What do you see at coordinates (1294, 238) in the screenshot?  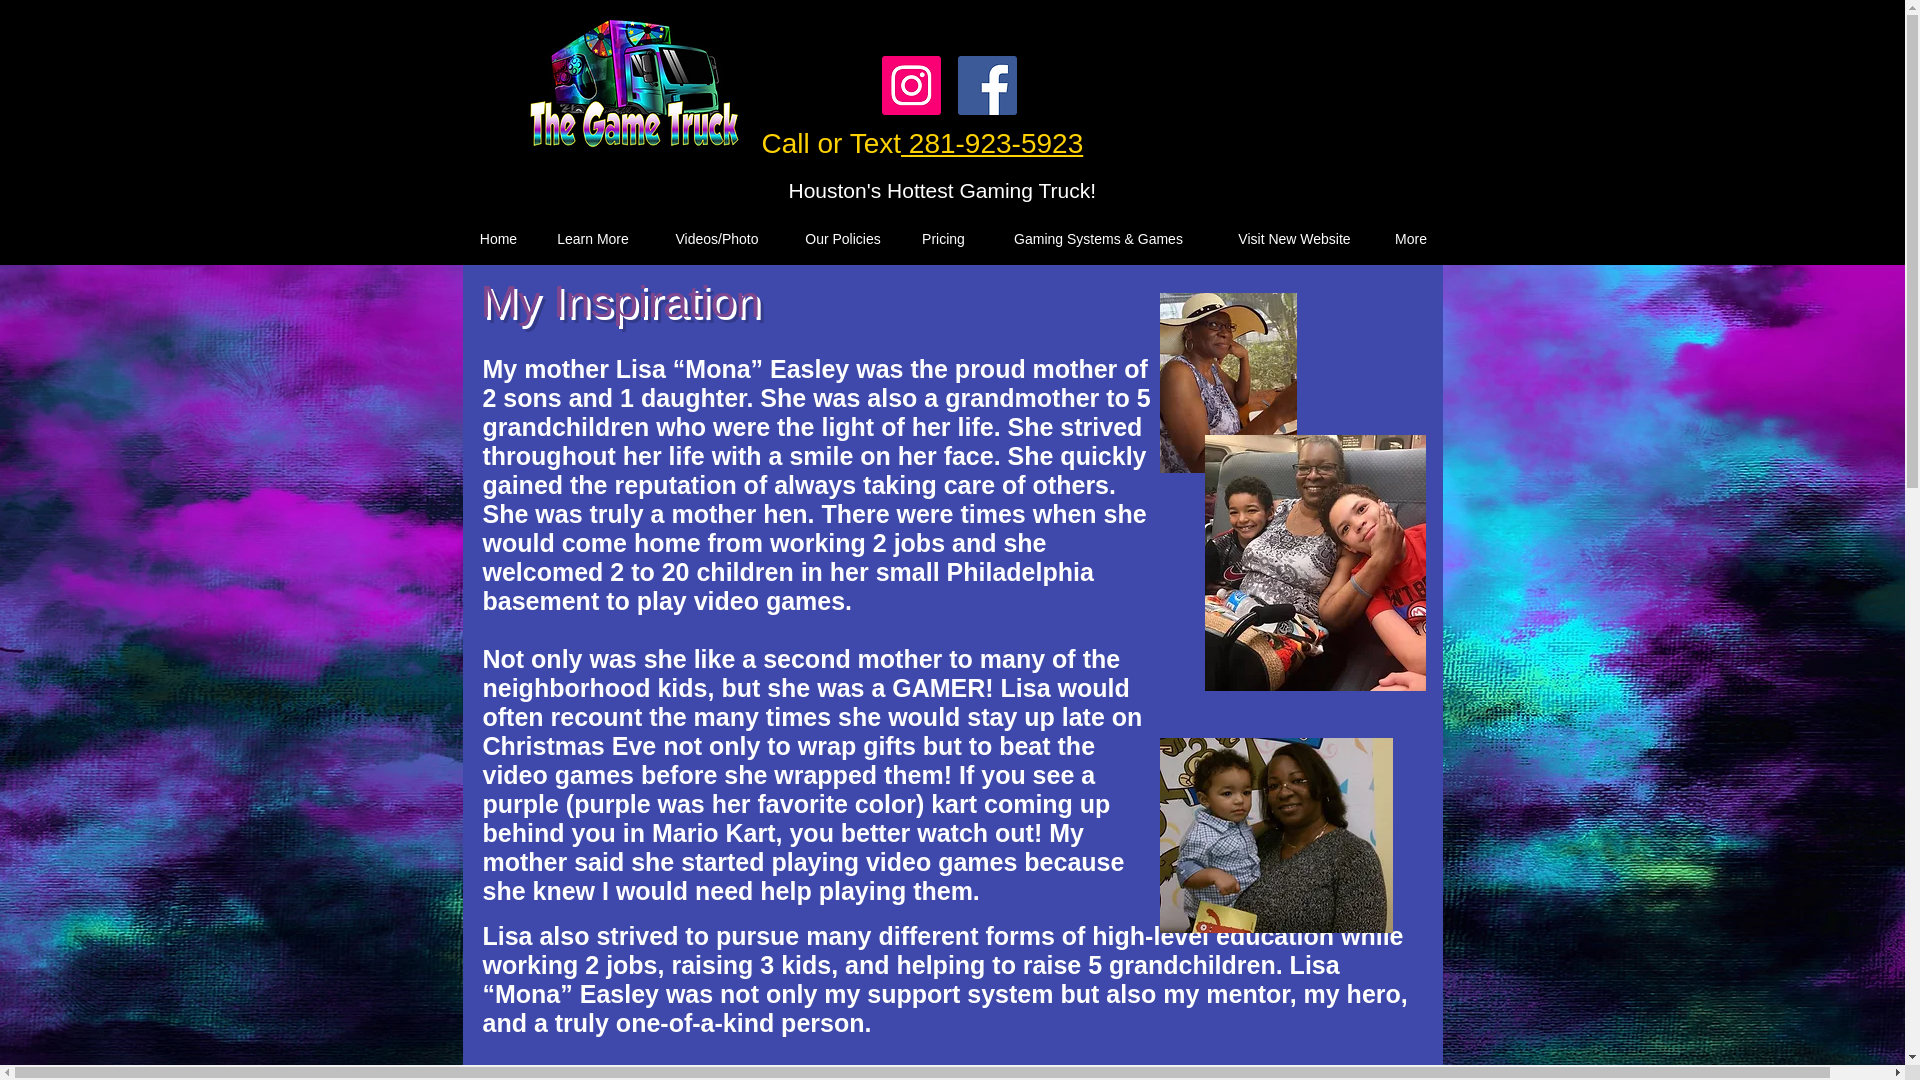 I see `Visit New Website` at bounding box center [1294, 238].